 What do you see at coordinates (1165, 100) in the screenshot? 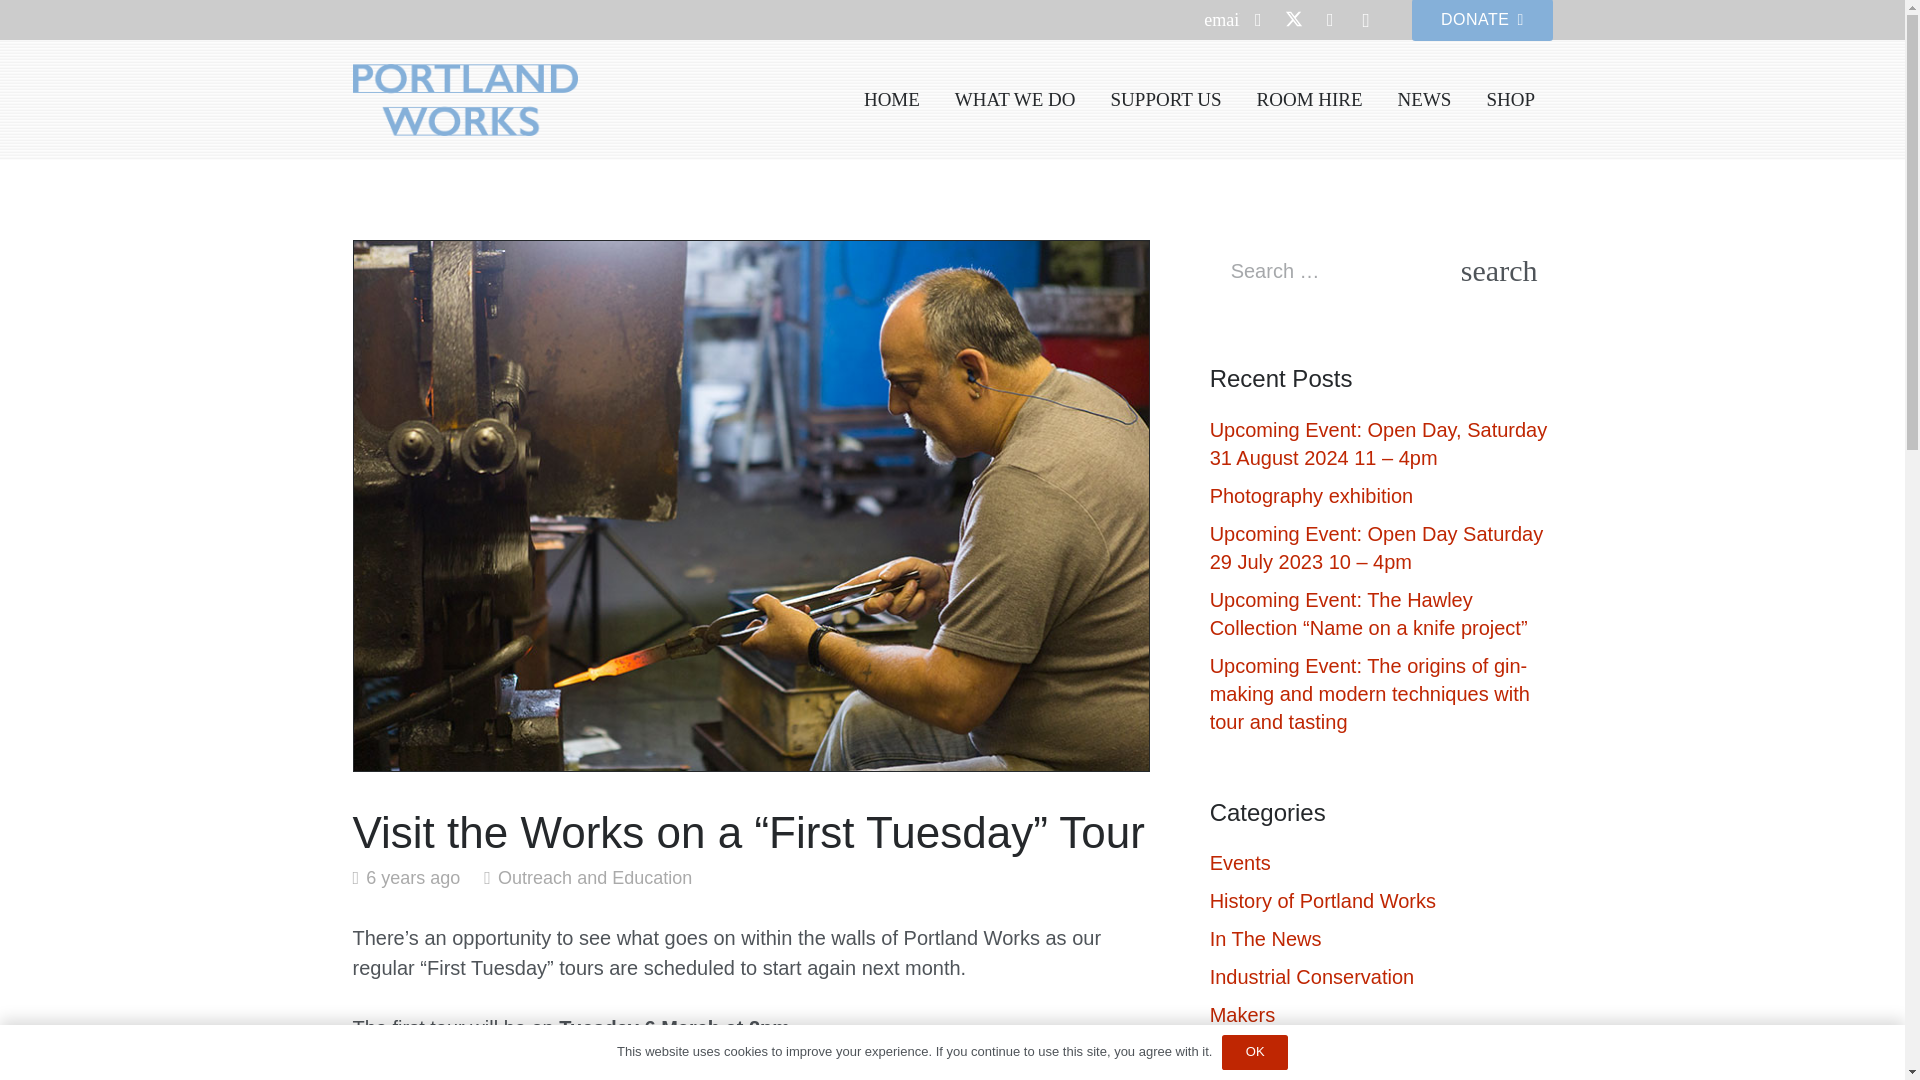
I see `SUPPORT US` at bounding box center [1165, 100].